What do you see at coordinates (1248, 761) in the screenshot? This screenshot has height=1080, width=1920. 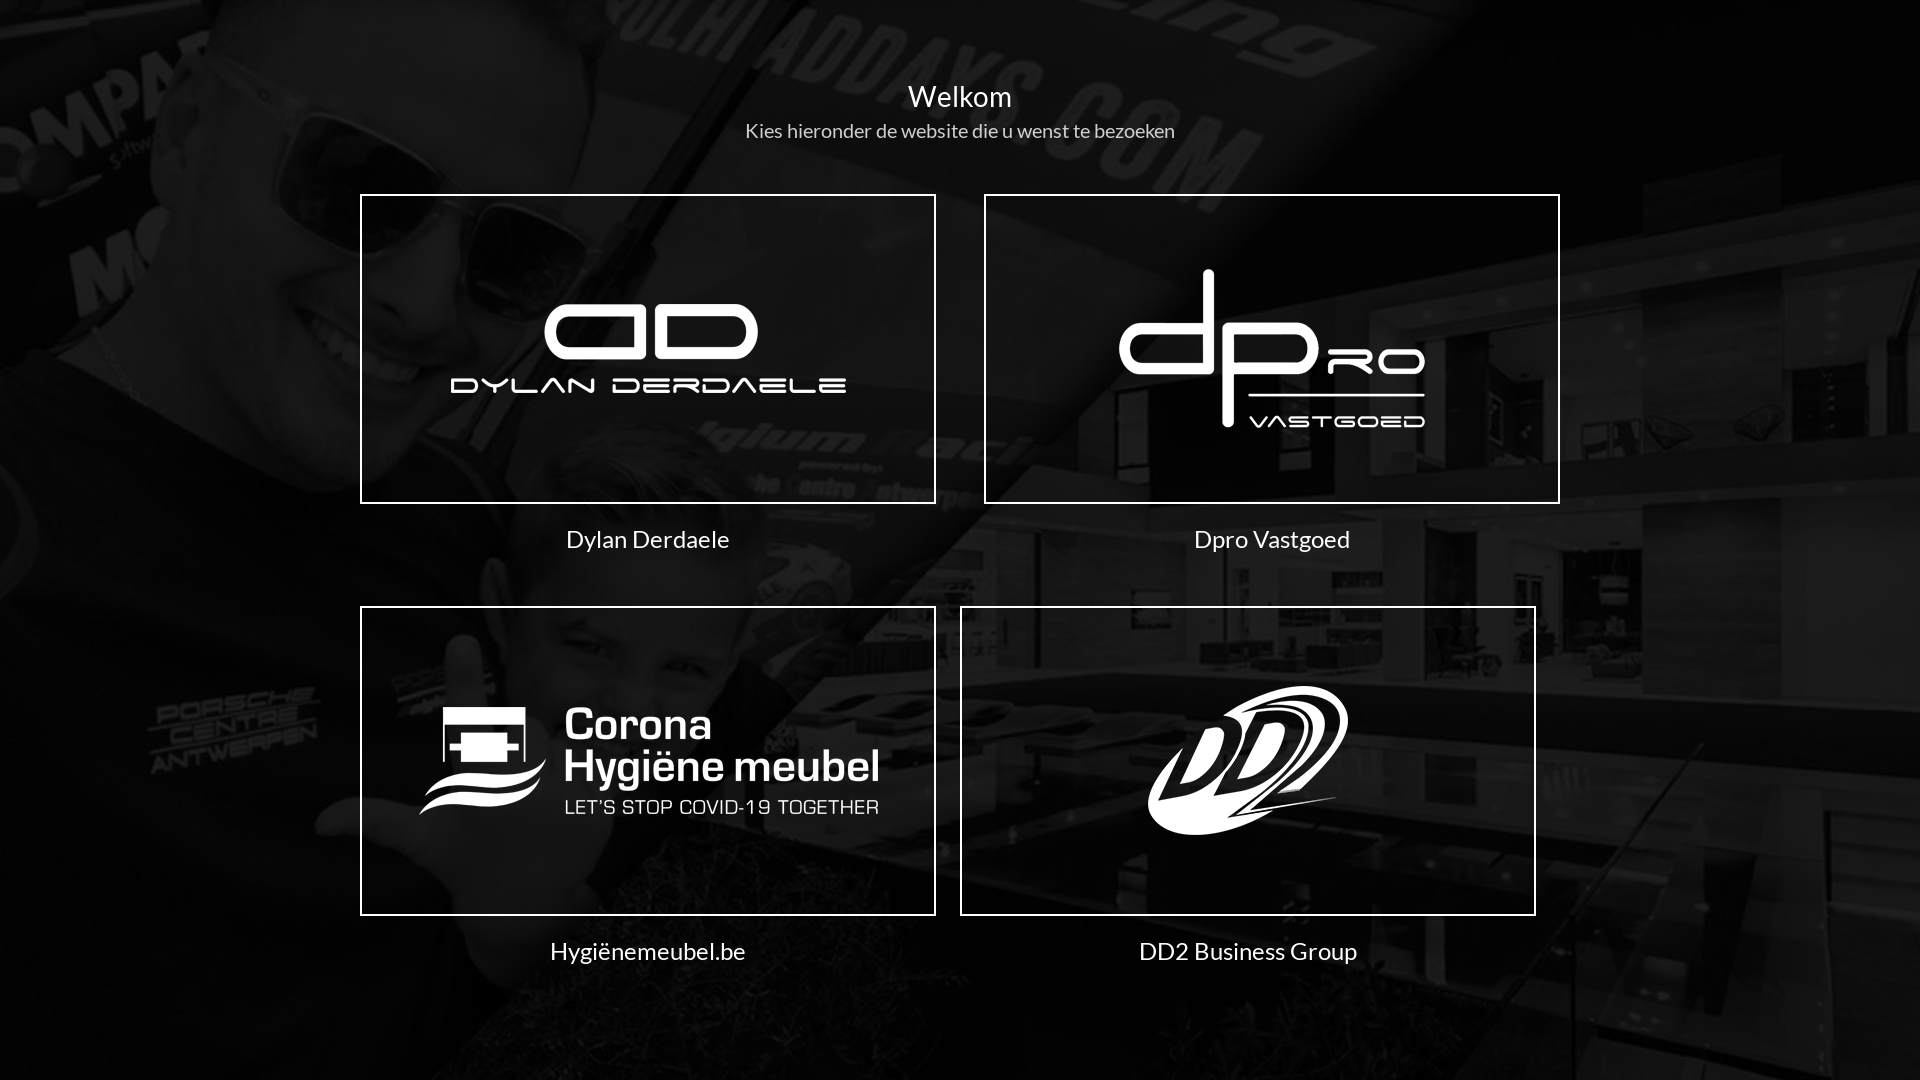 I see `DD2 Business Group` at bounding box center [1248, 761].